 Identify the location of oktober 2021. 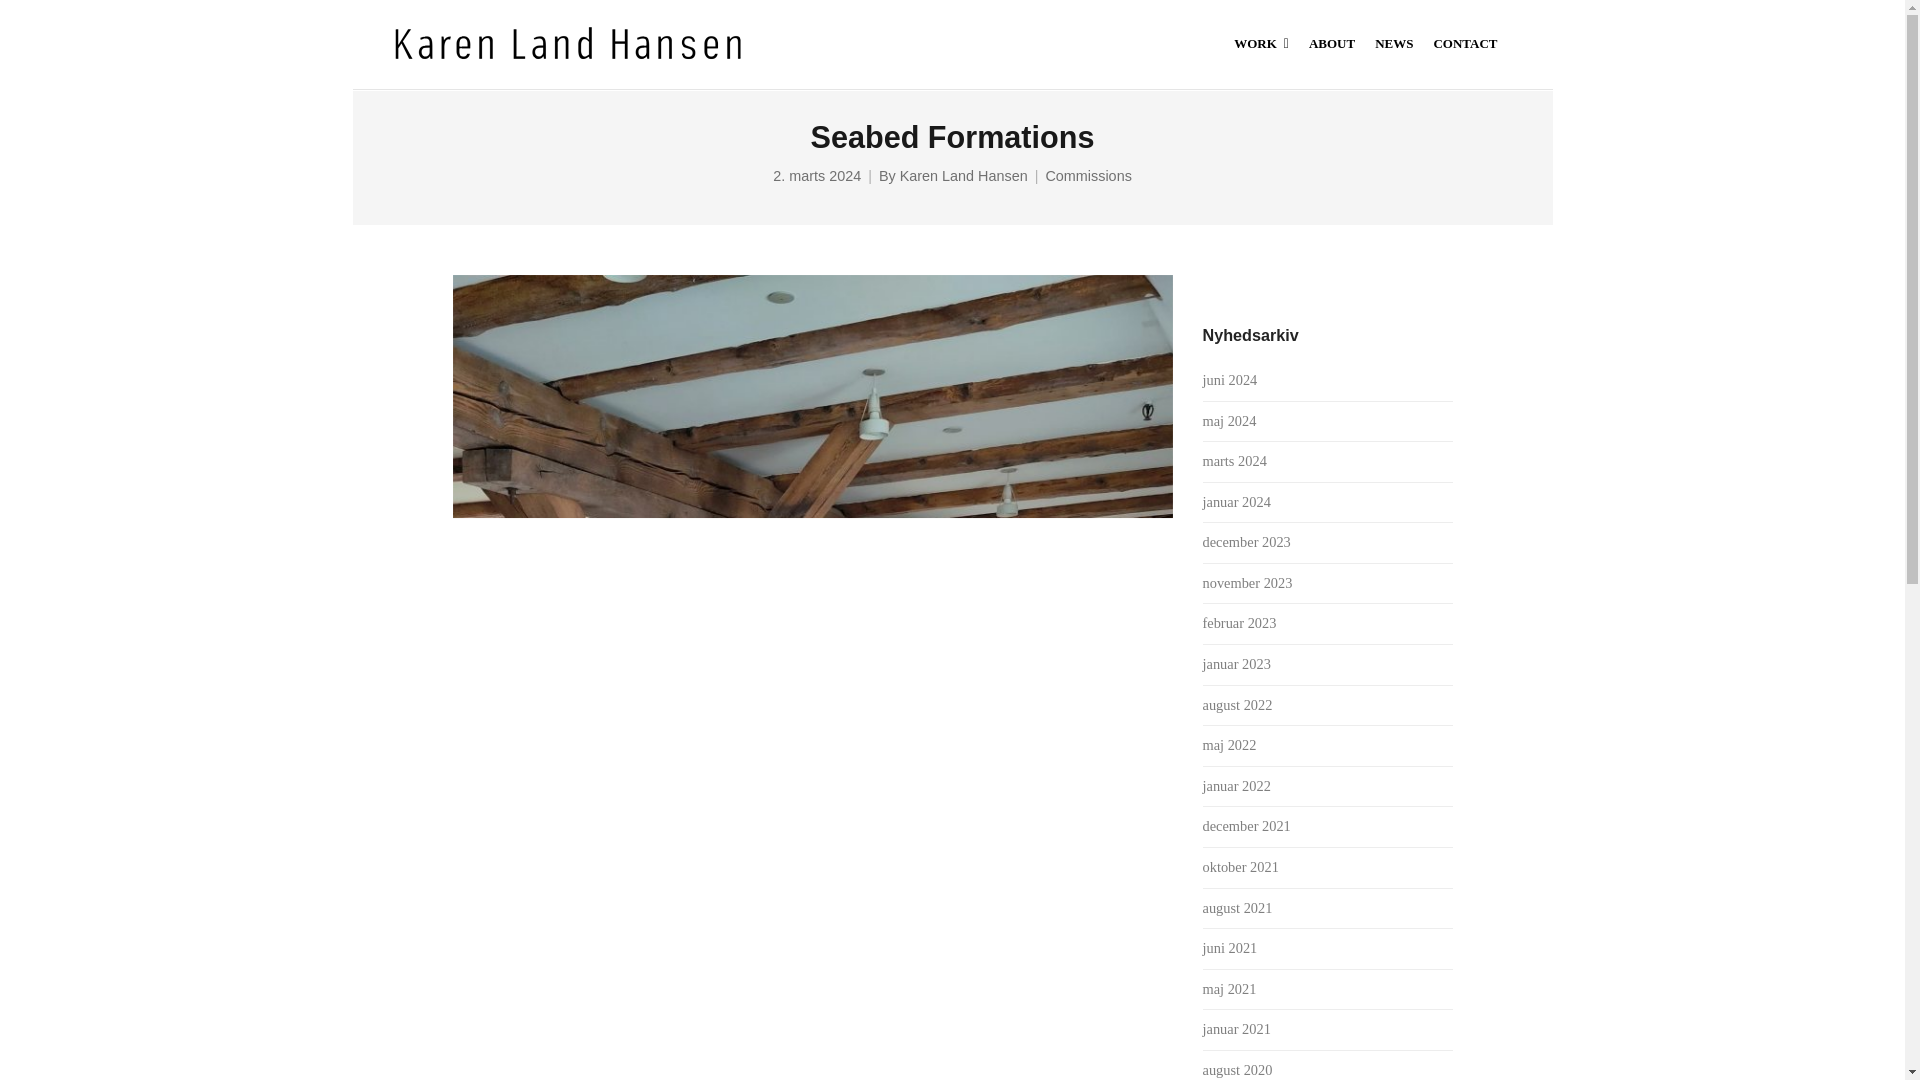
(1240, 866).